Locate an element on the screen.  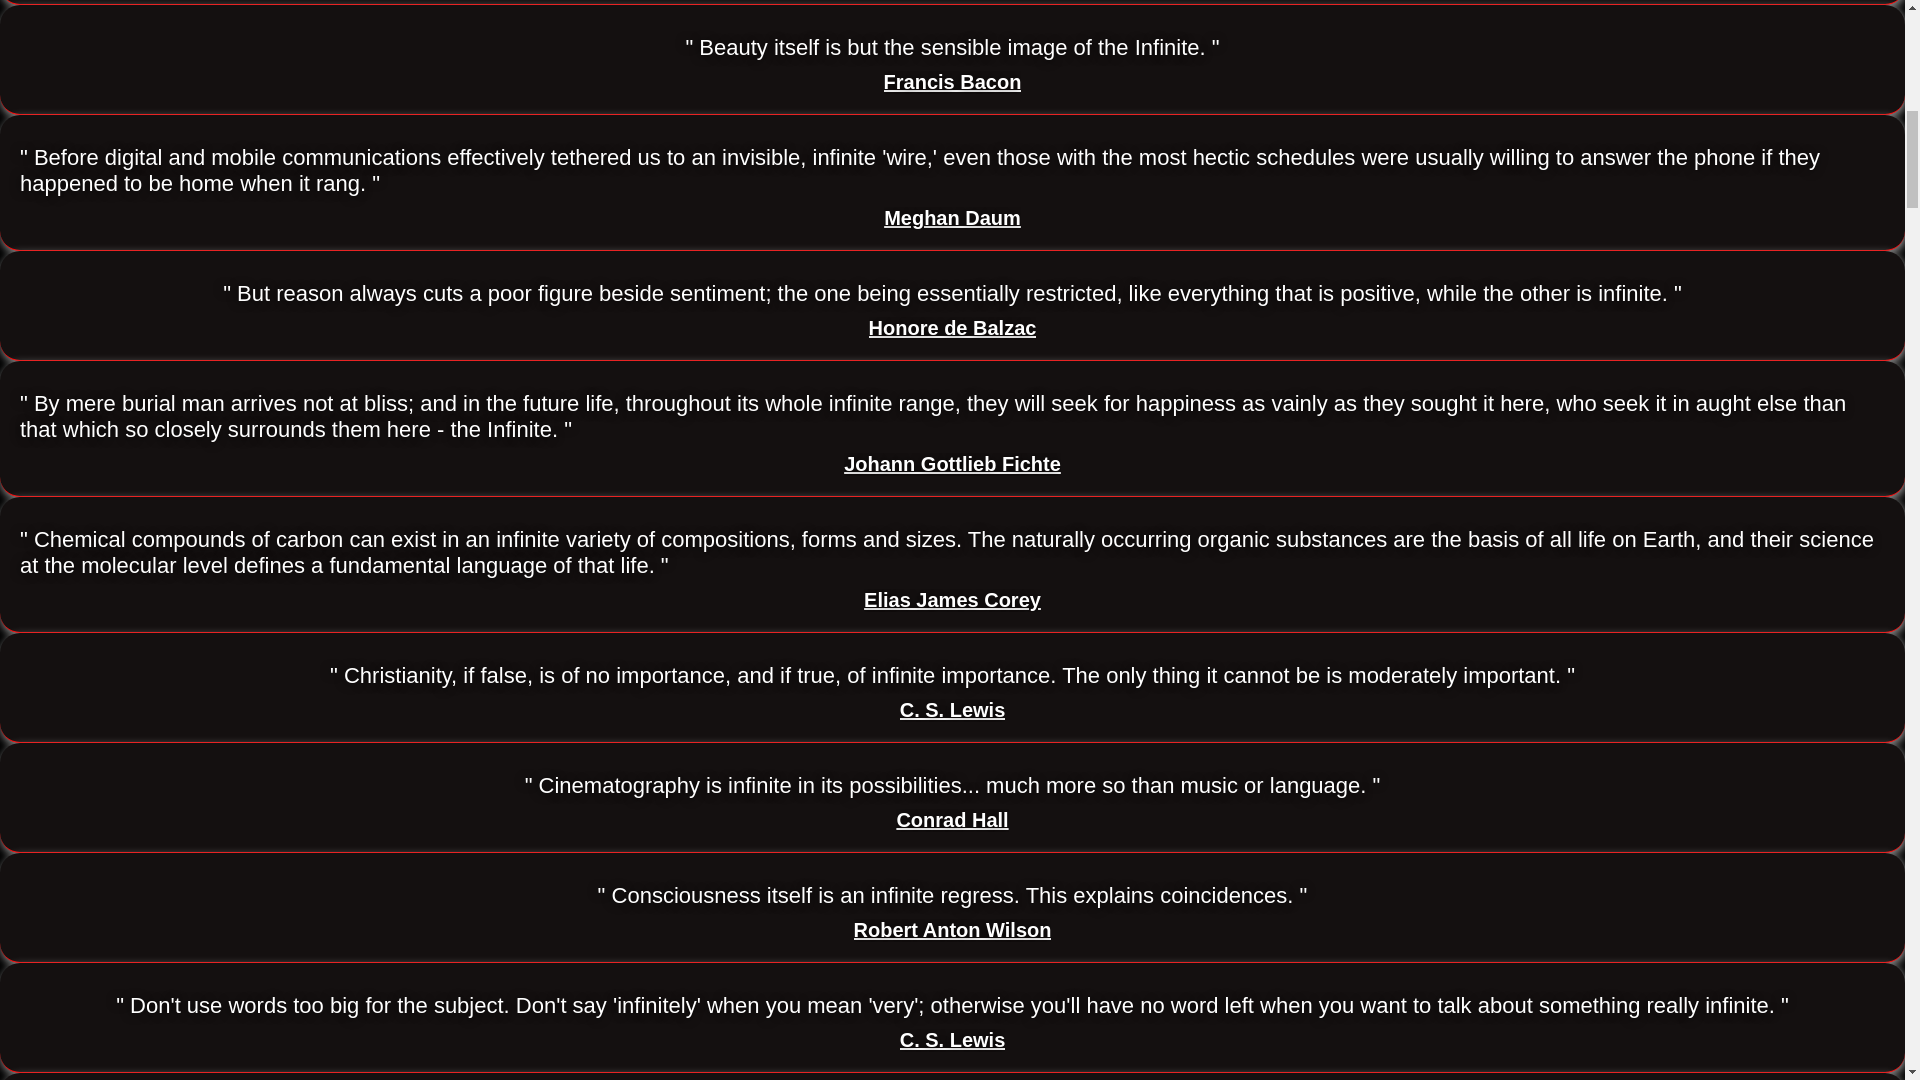
Robert Anton Wilson is located at coordinates (953, 930).